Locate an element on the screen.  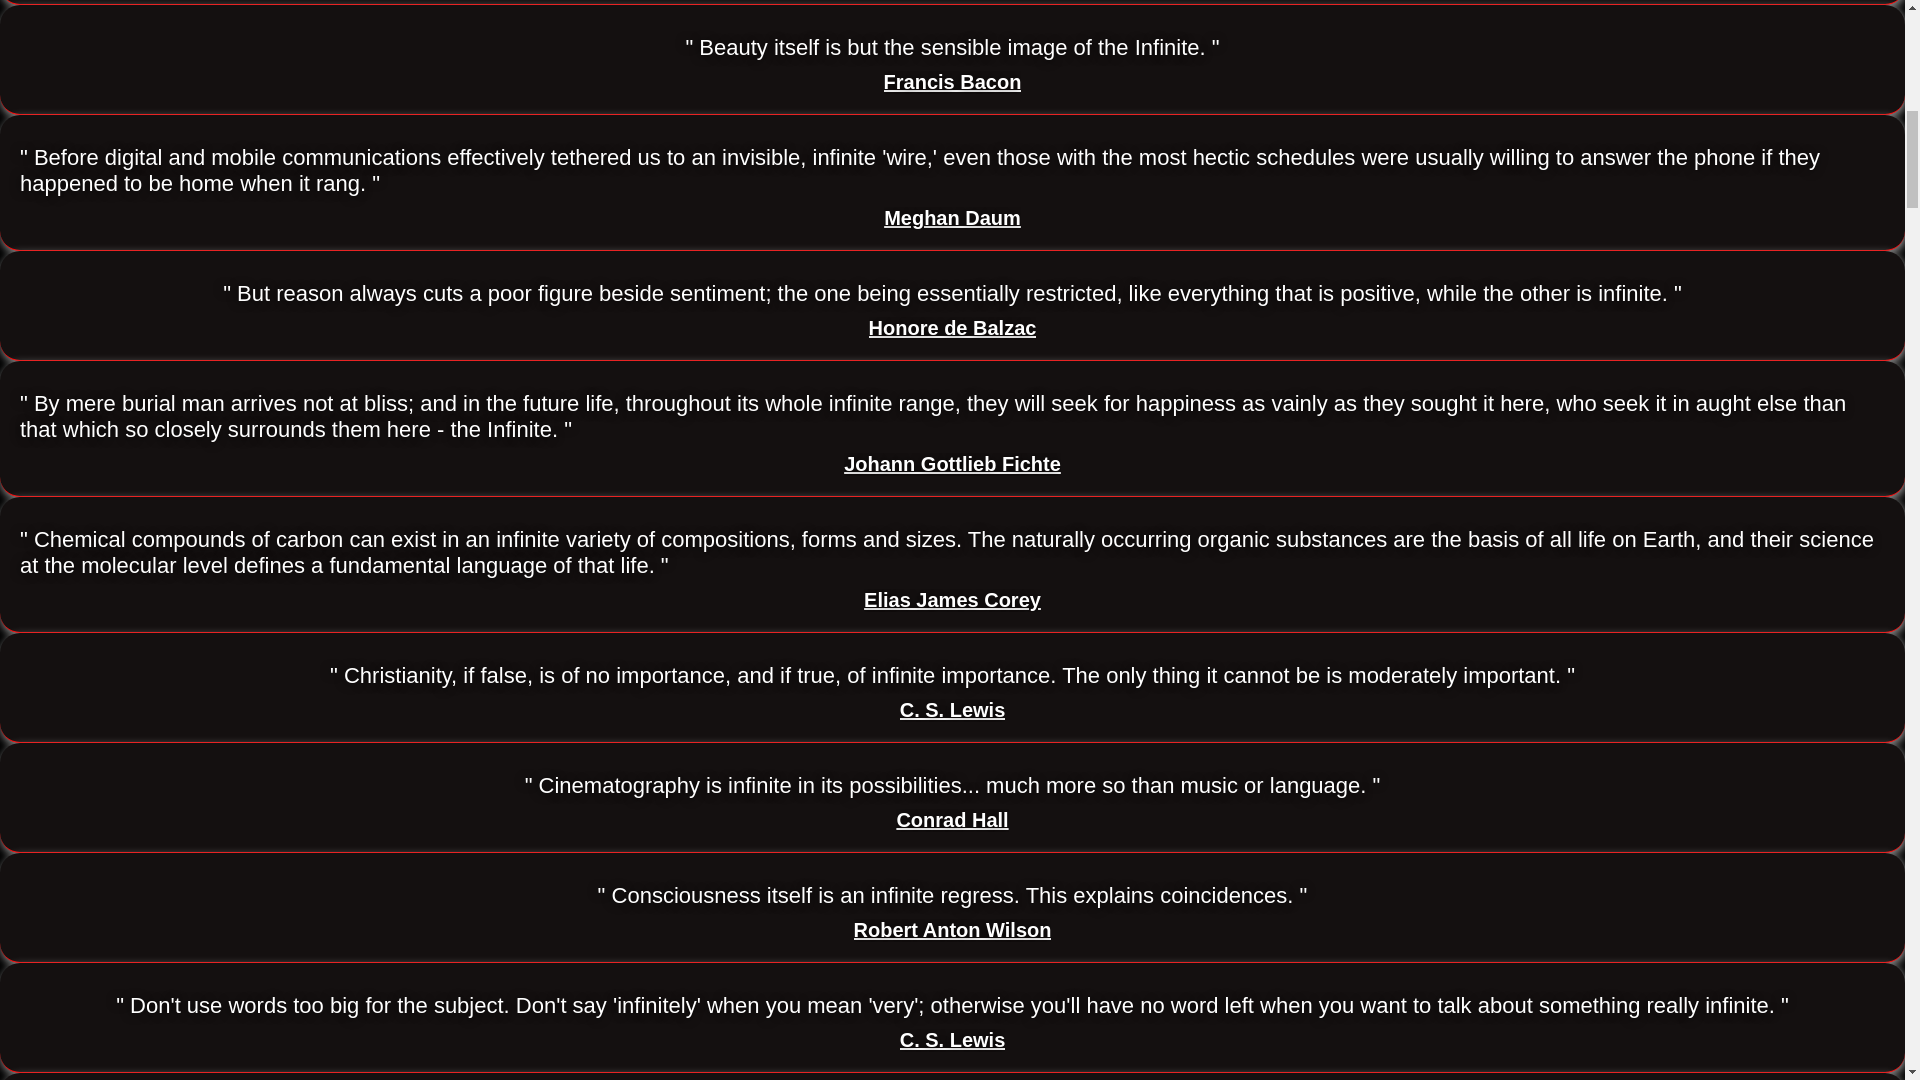
Robert Anton Wilson is located at coordinates (953, 930).